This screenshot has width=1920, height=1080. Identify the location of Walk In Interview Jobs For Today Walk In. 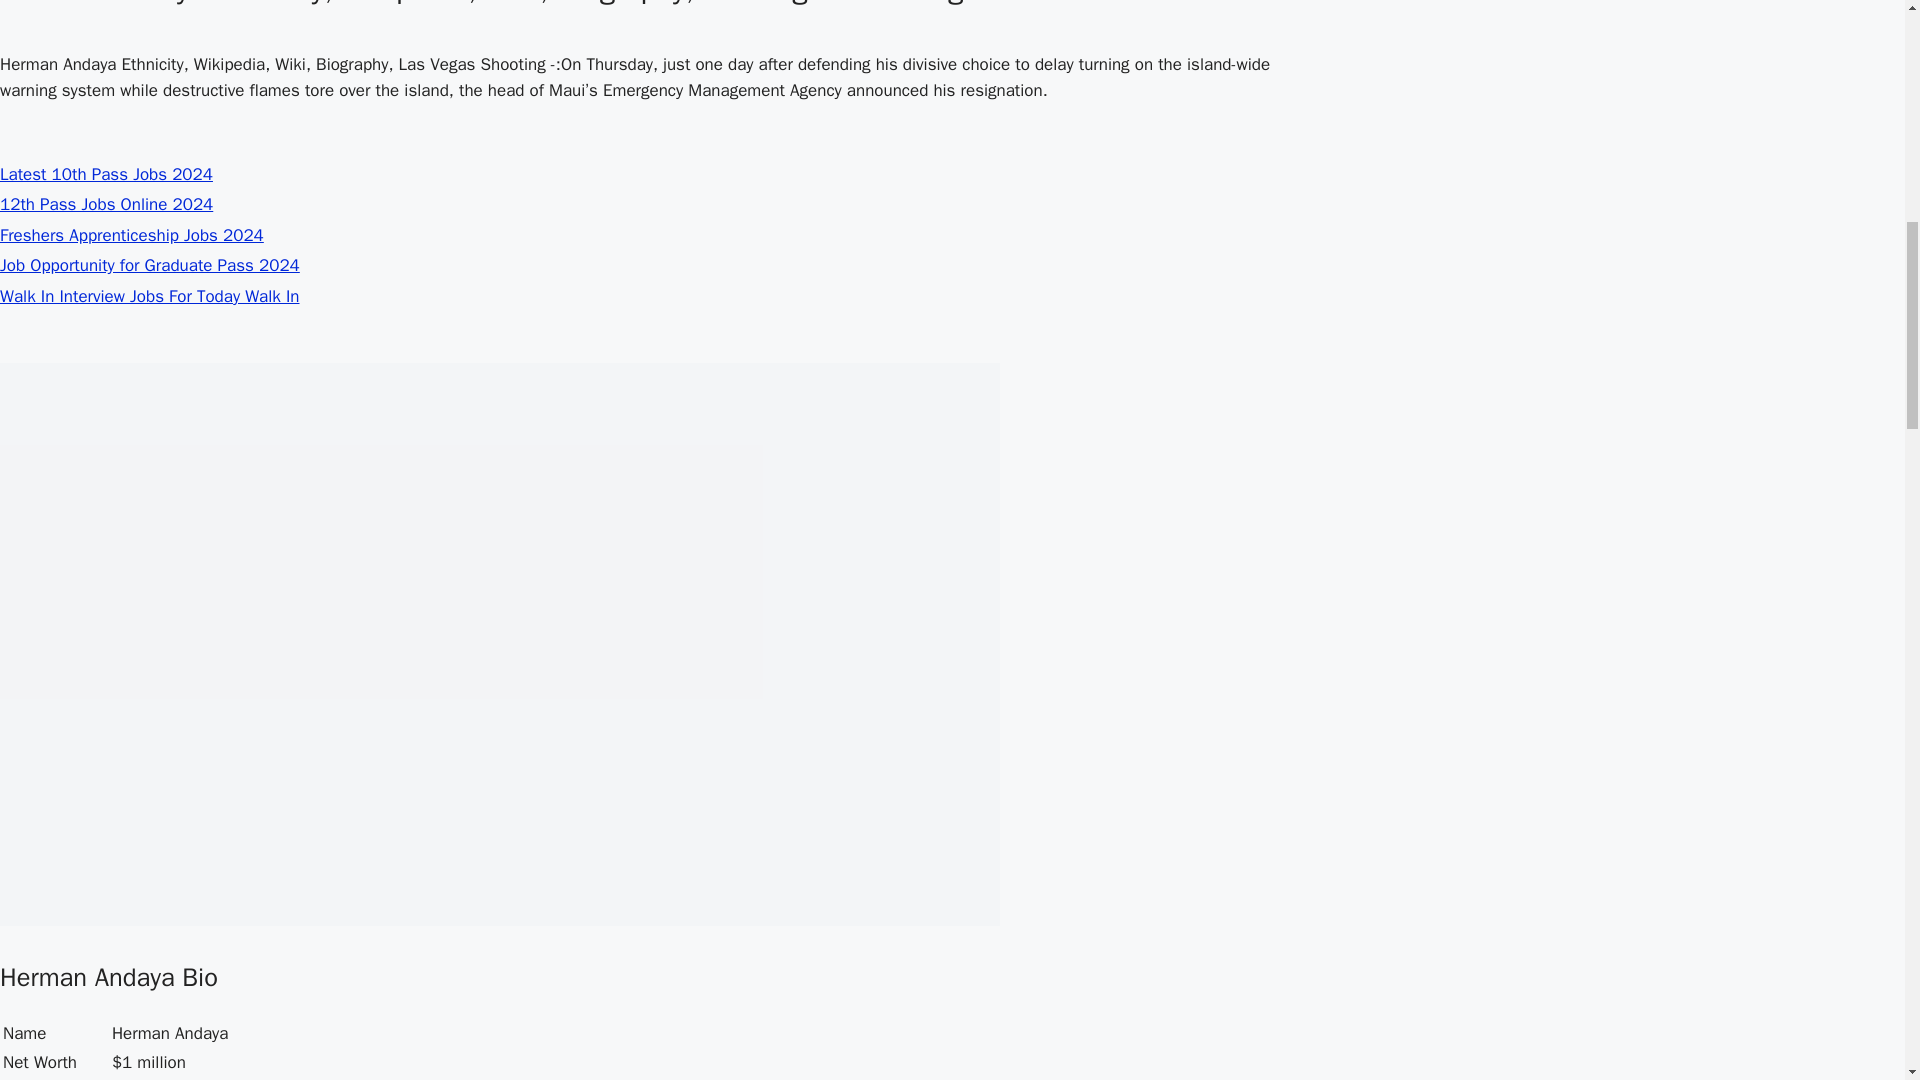
(150, 296).